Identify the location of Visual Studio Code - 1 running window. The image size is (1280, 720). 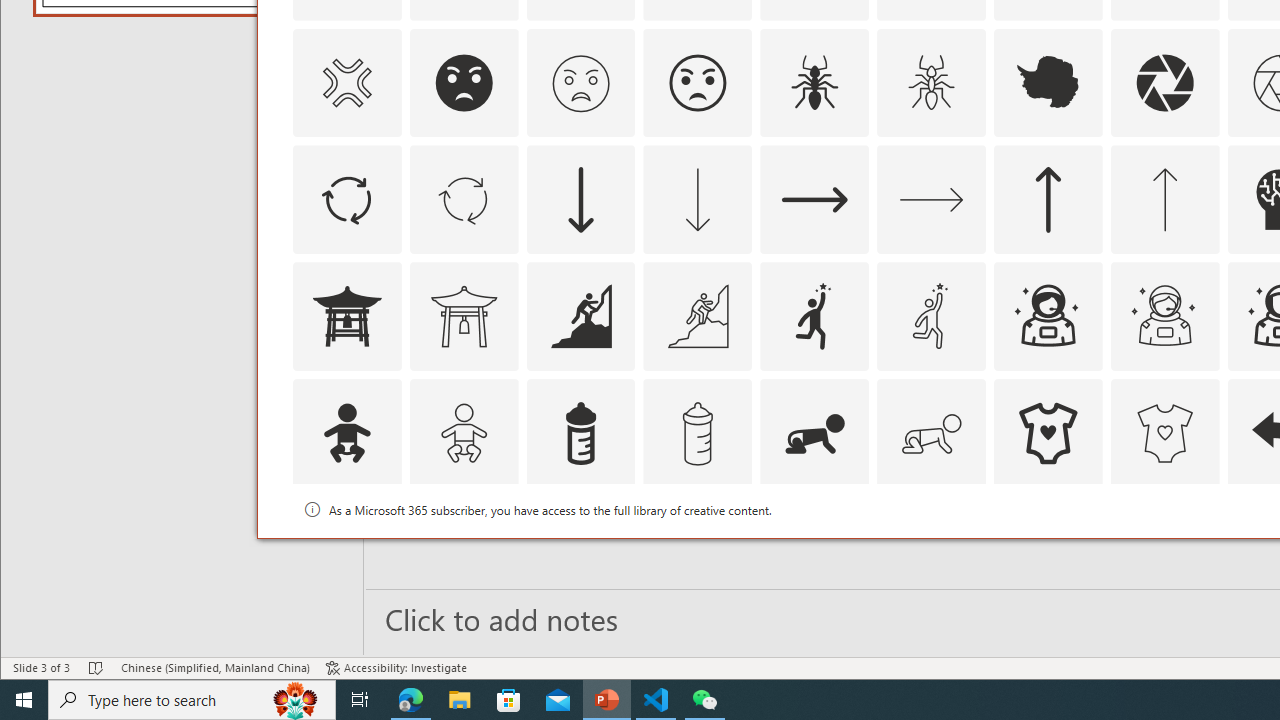
(656, 700).